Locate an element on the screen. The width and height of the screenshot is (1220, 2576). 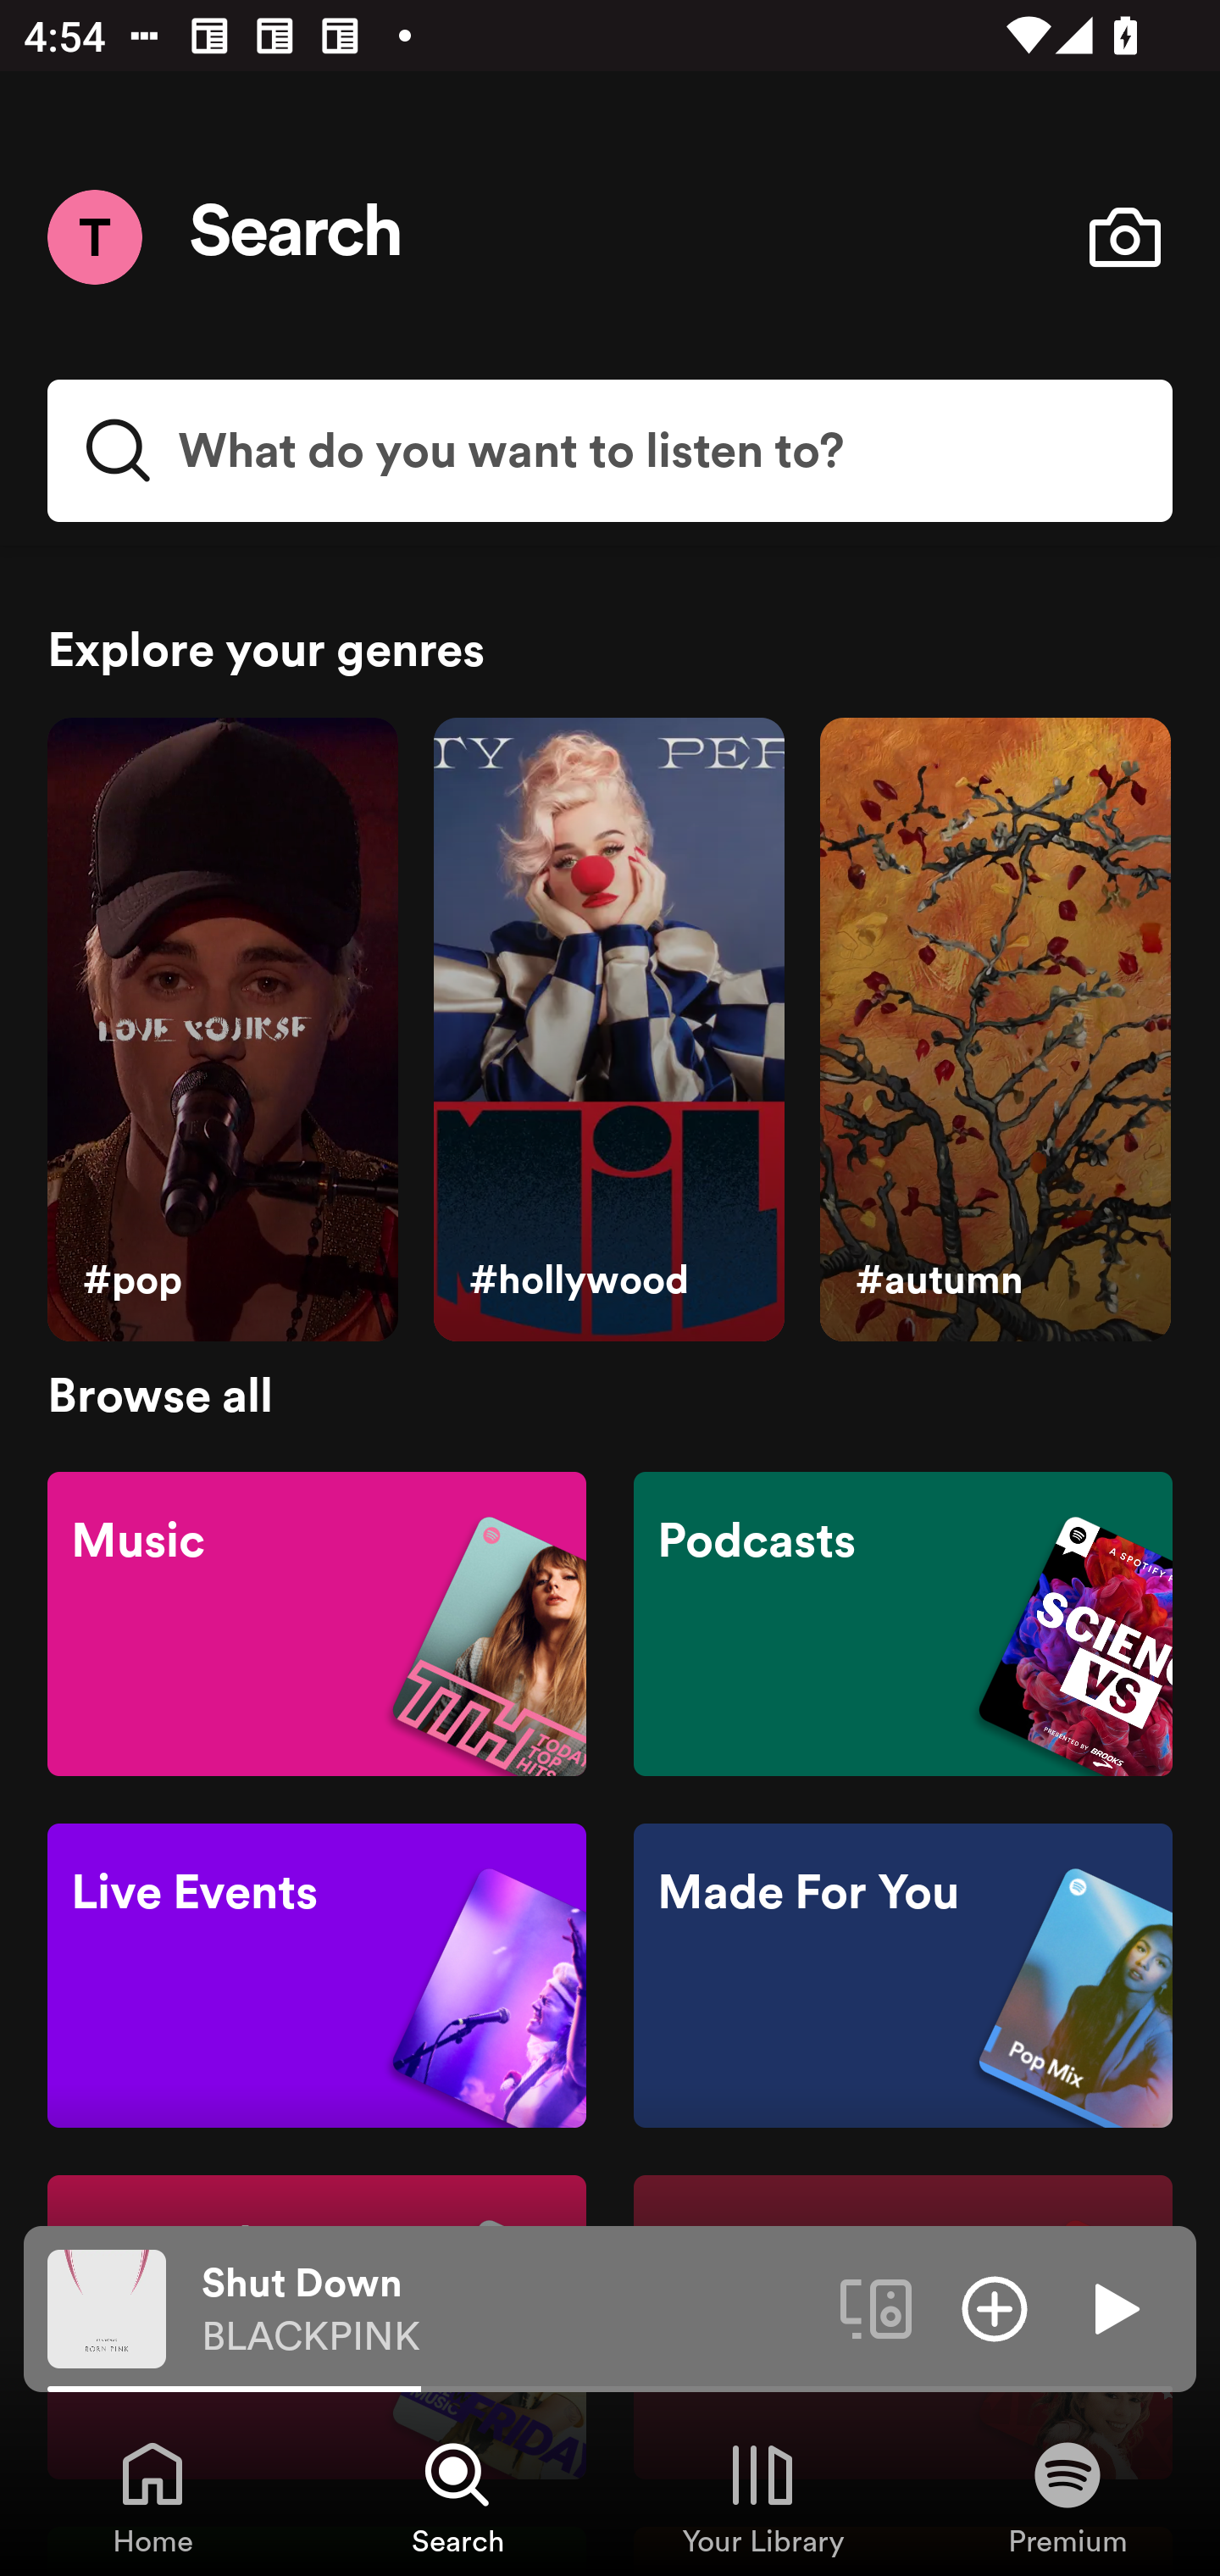
Made For You is located at coordinates (902, 1976).